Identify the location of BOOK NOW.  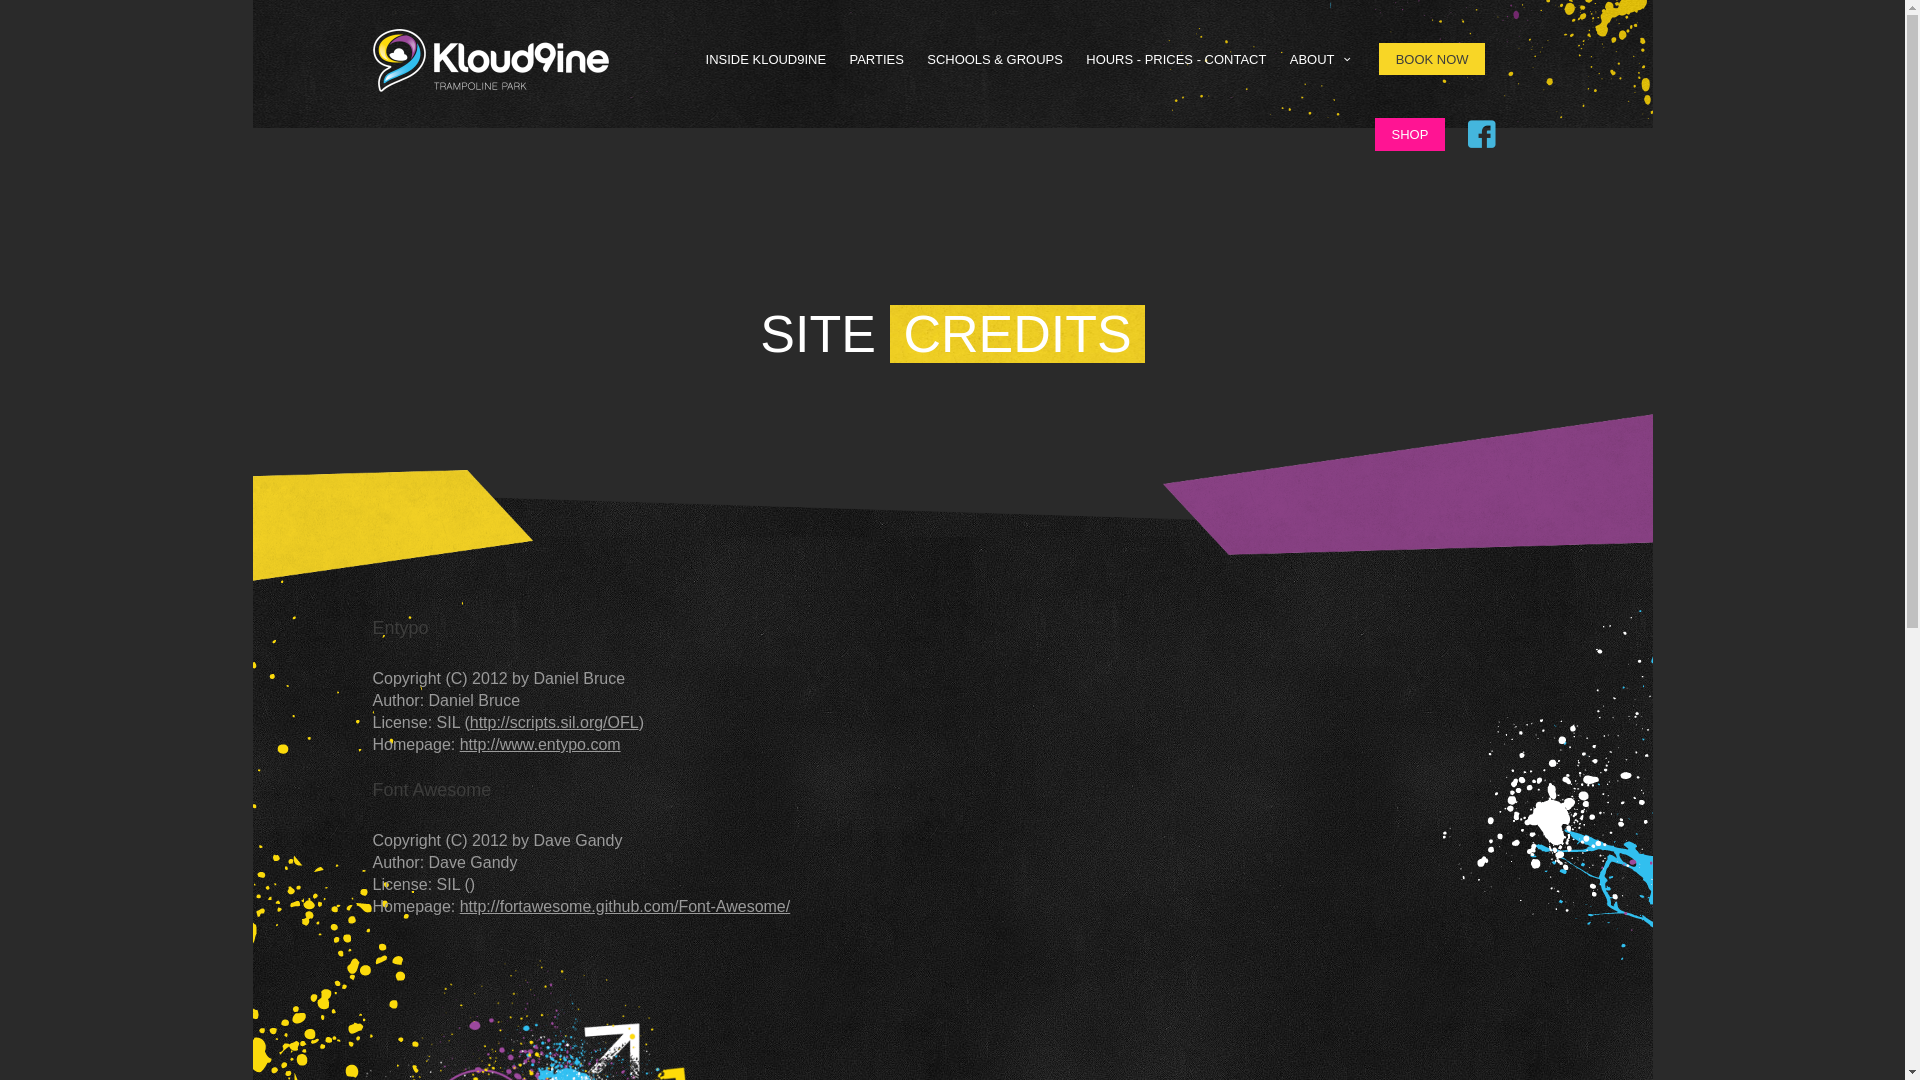
(1432, 59).